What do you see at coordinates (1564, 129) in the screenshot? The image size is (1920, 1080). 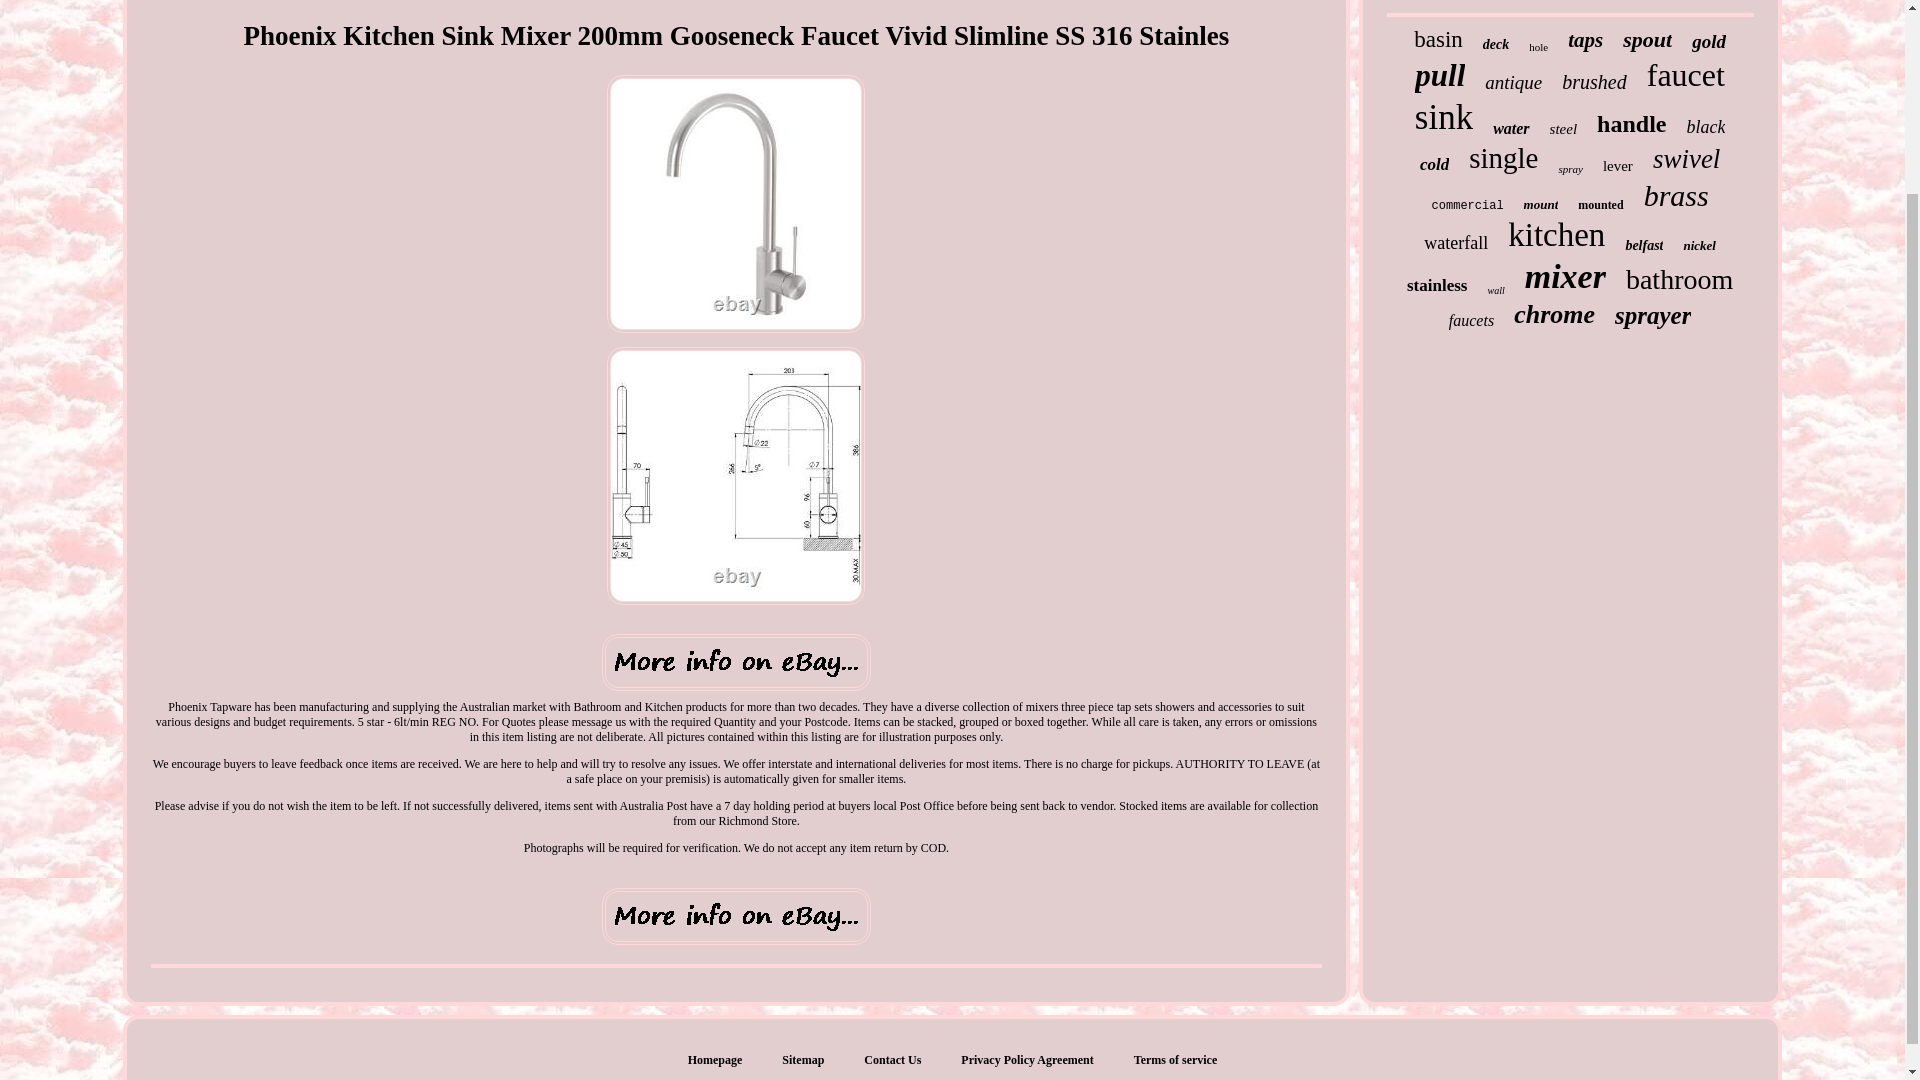 I see `steel` at bounding box center [1564, 129].